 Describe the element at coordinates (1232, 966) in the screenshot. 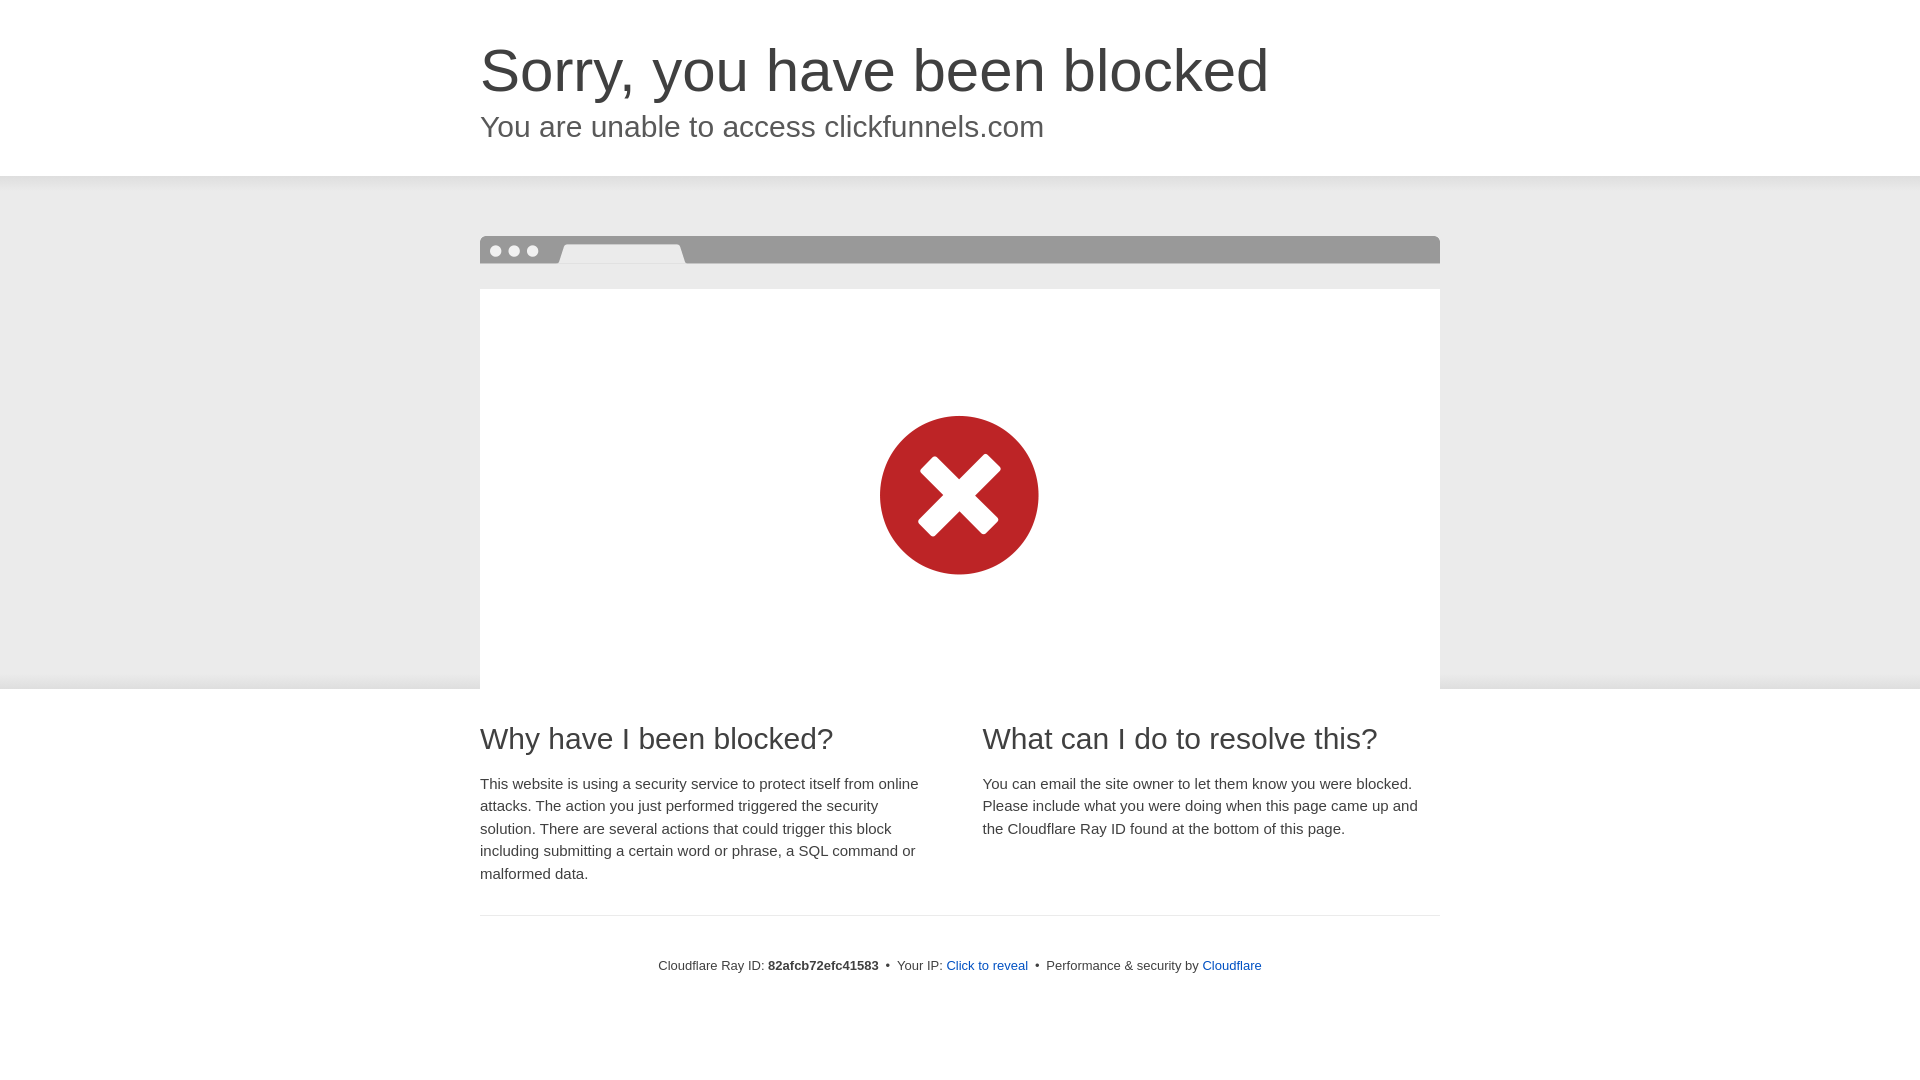

I see `Cloudflare` at that location.